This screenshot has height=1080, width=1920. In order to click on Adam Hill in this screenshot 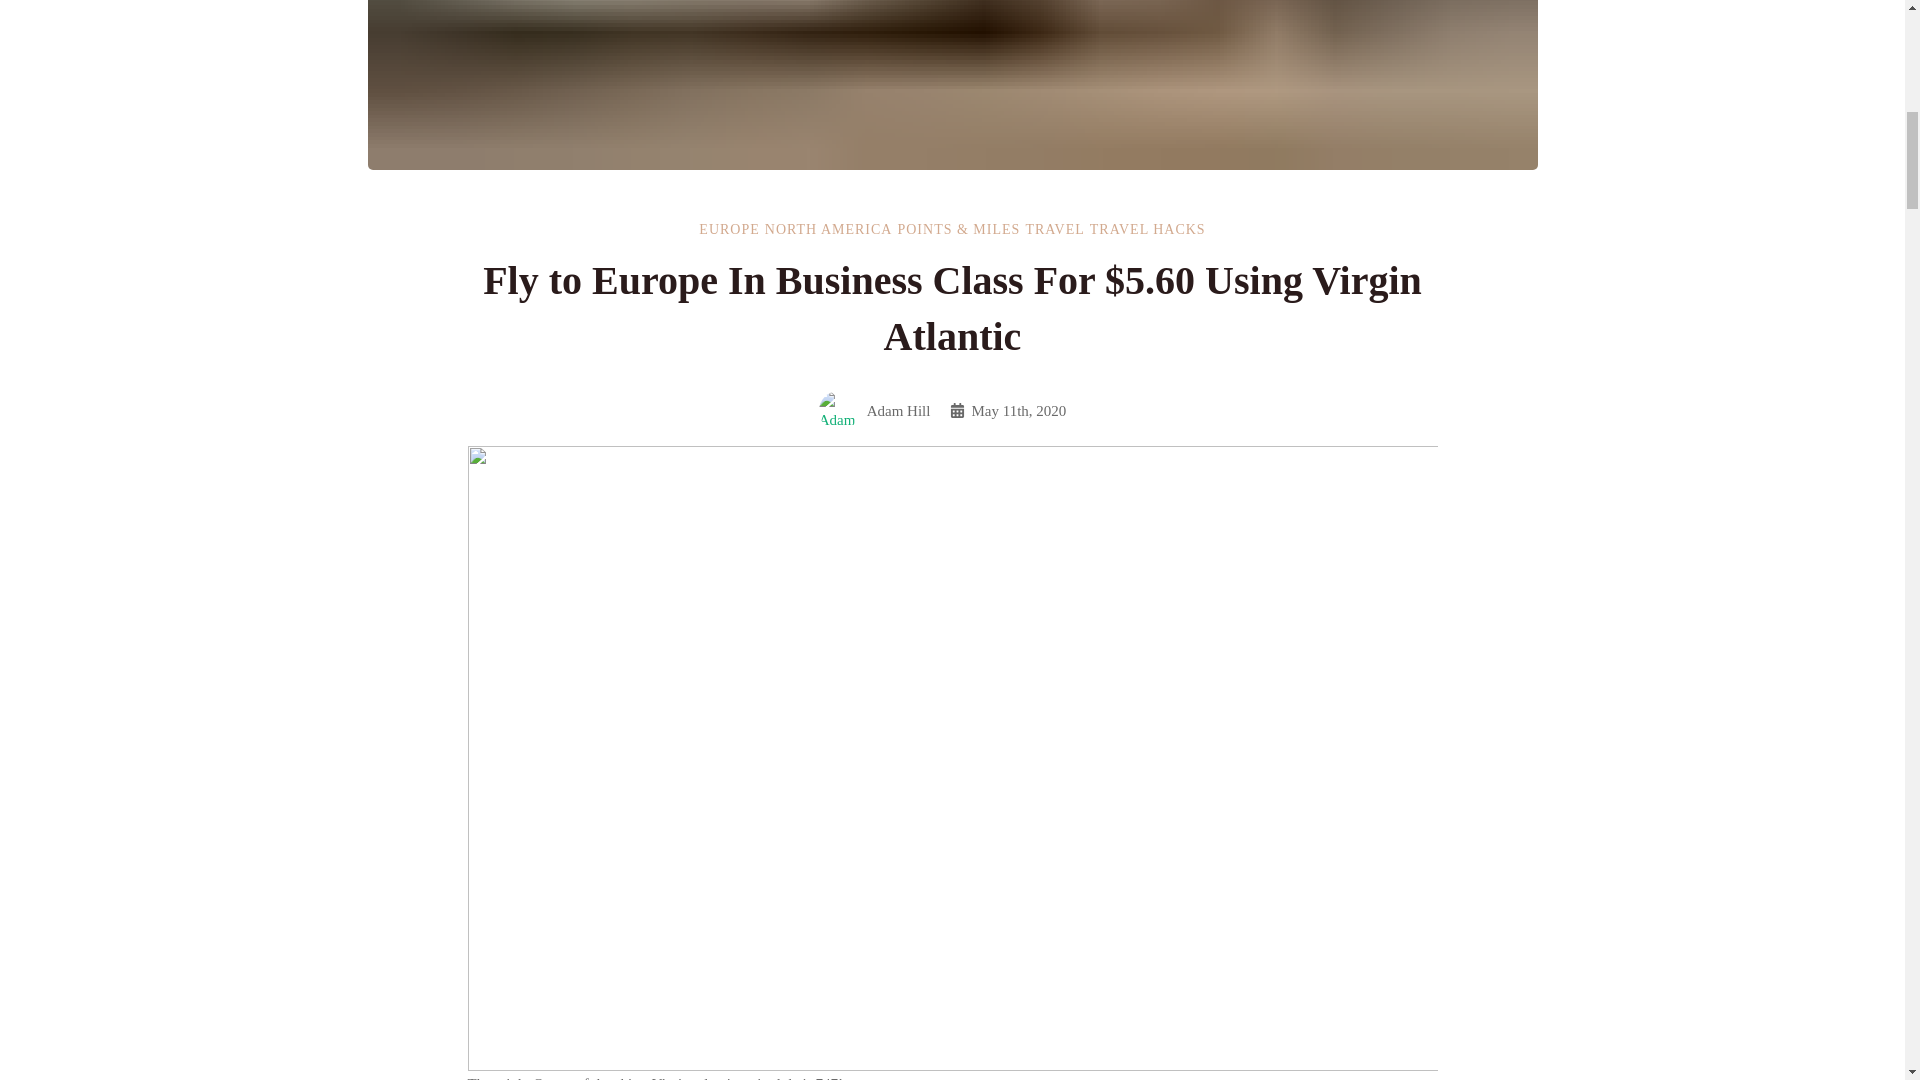, I will do `click(875, 410)`.